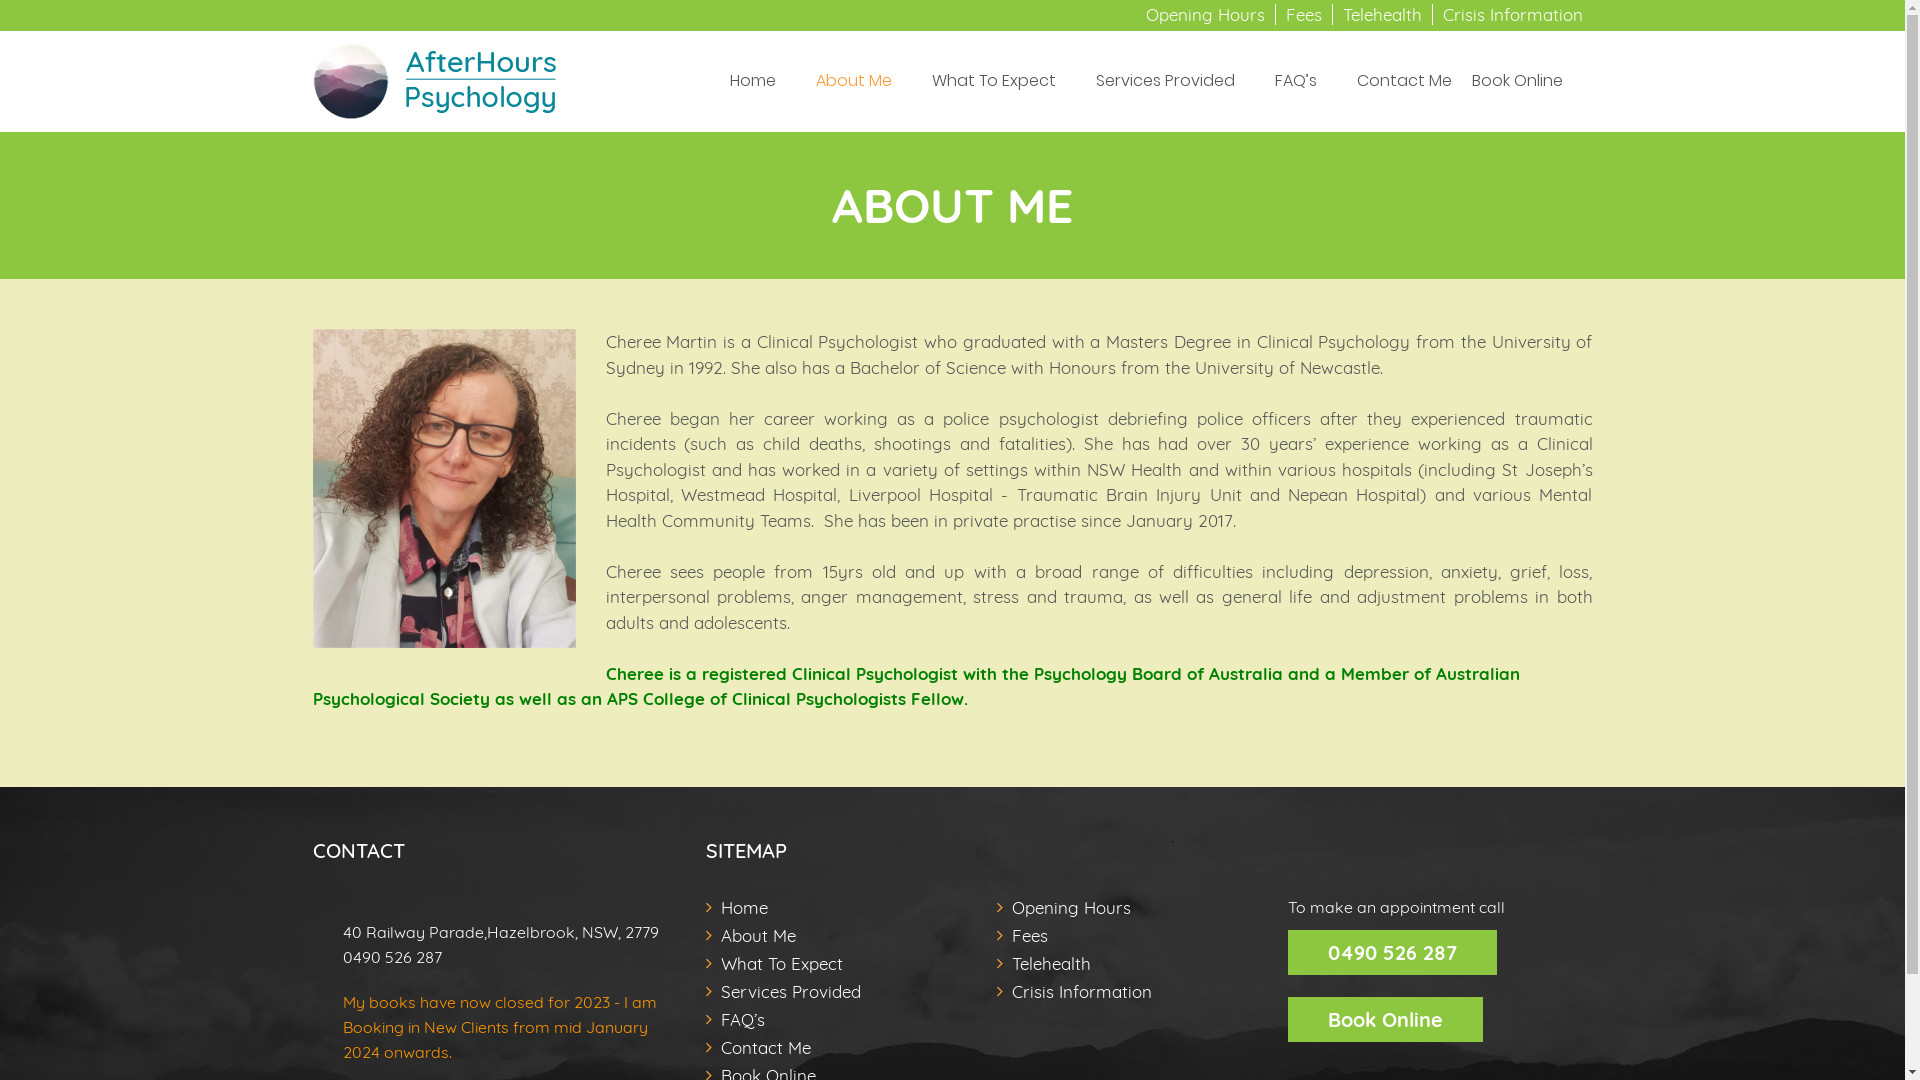 This screenshot has height=1080, width=1920. Describe the element at coordinates (1304, 14) in the screenshot. I see `Fees` at that location.